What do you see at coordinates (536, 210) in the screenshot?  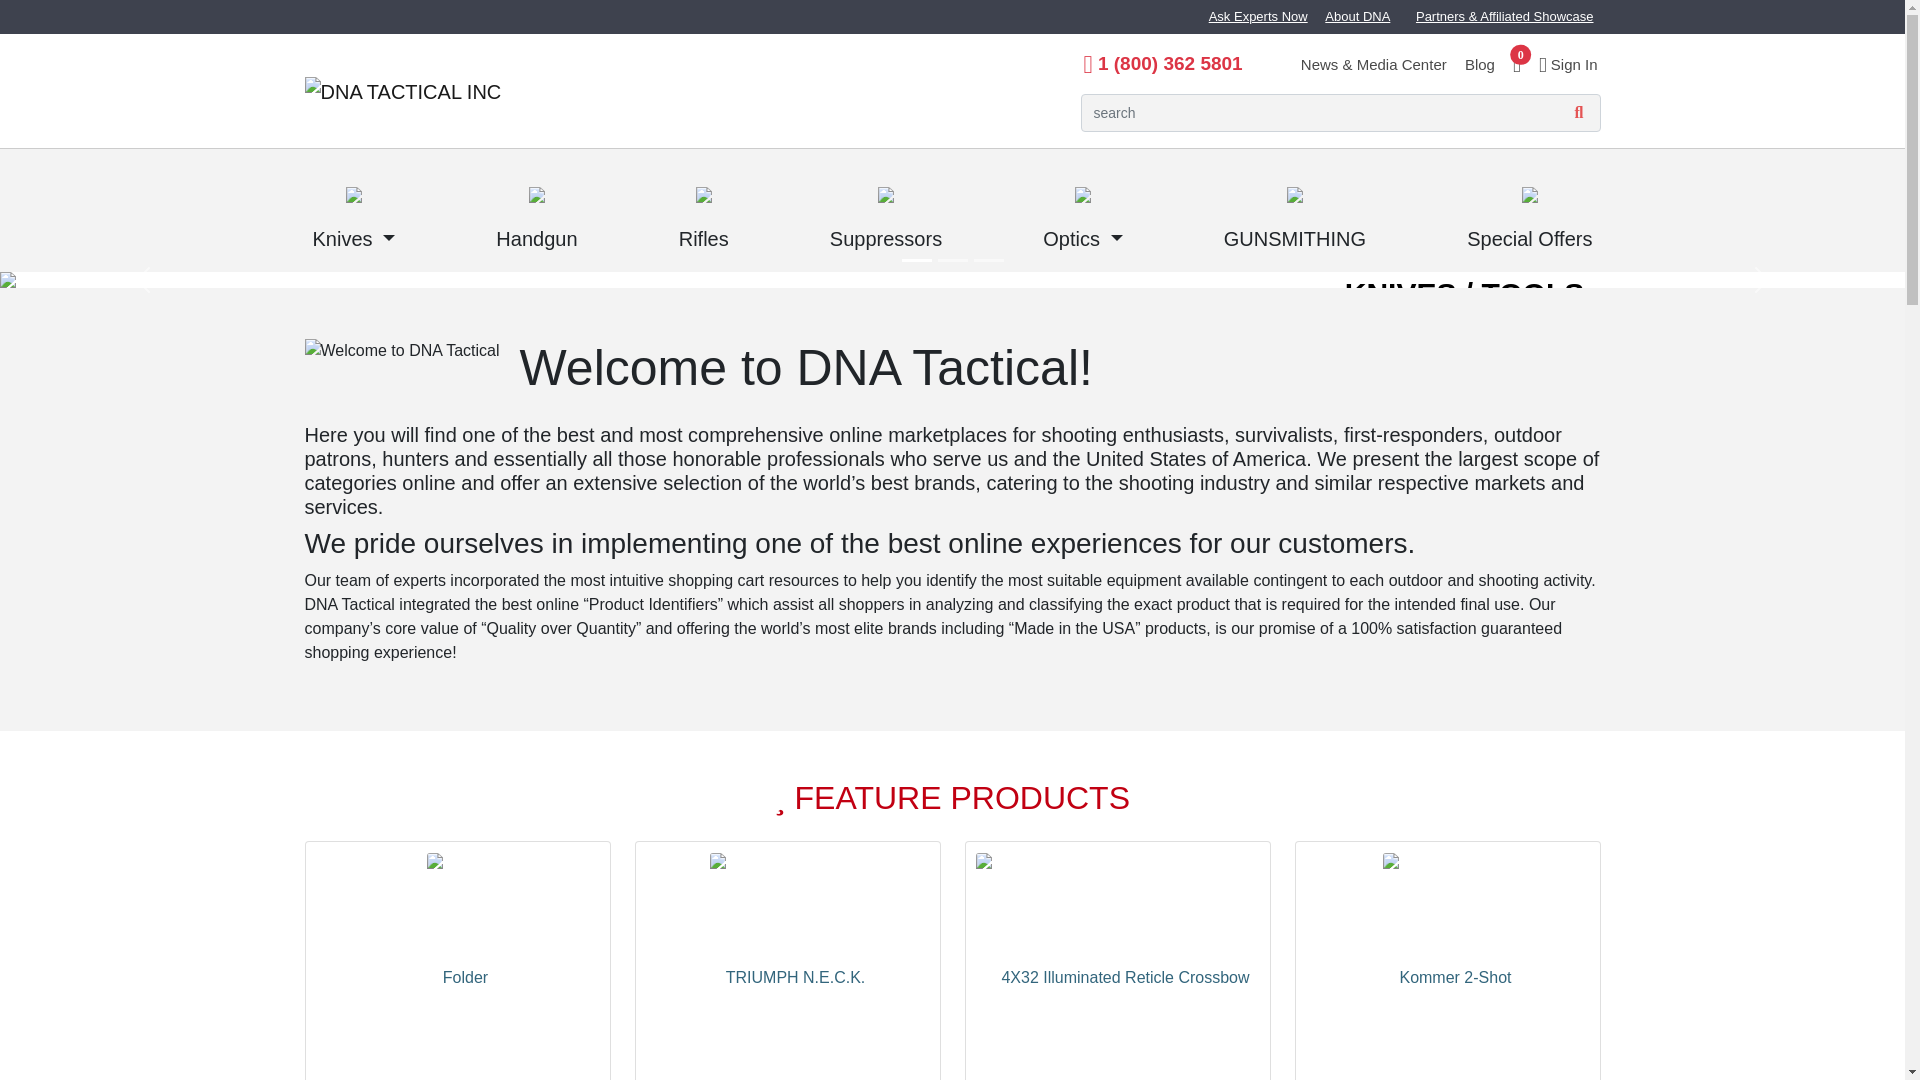 I see `Handgun` at bounding box center [536, 210].